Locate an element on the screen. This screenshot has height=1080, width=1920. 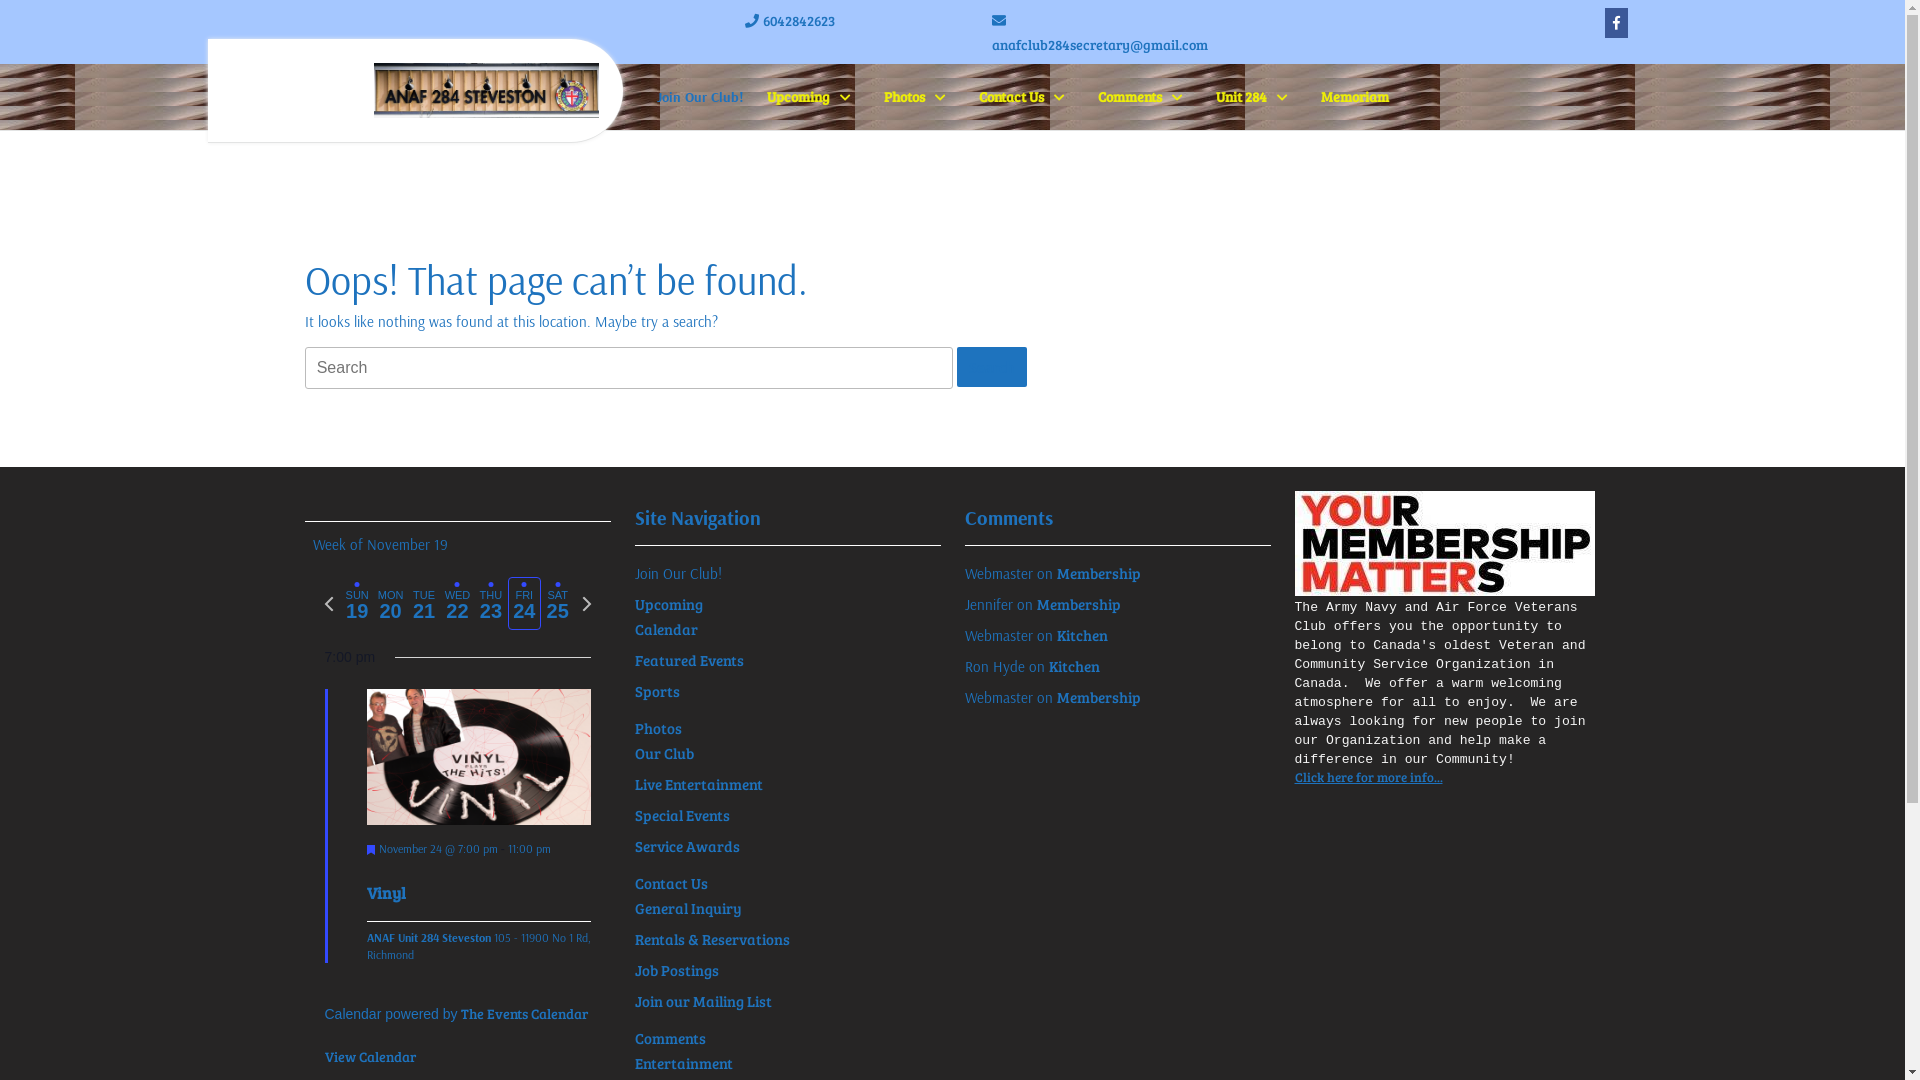
Photos is located at coordinates (920, 96).